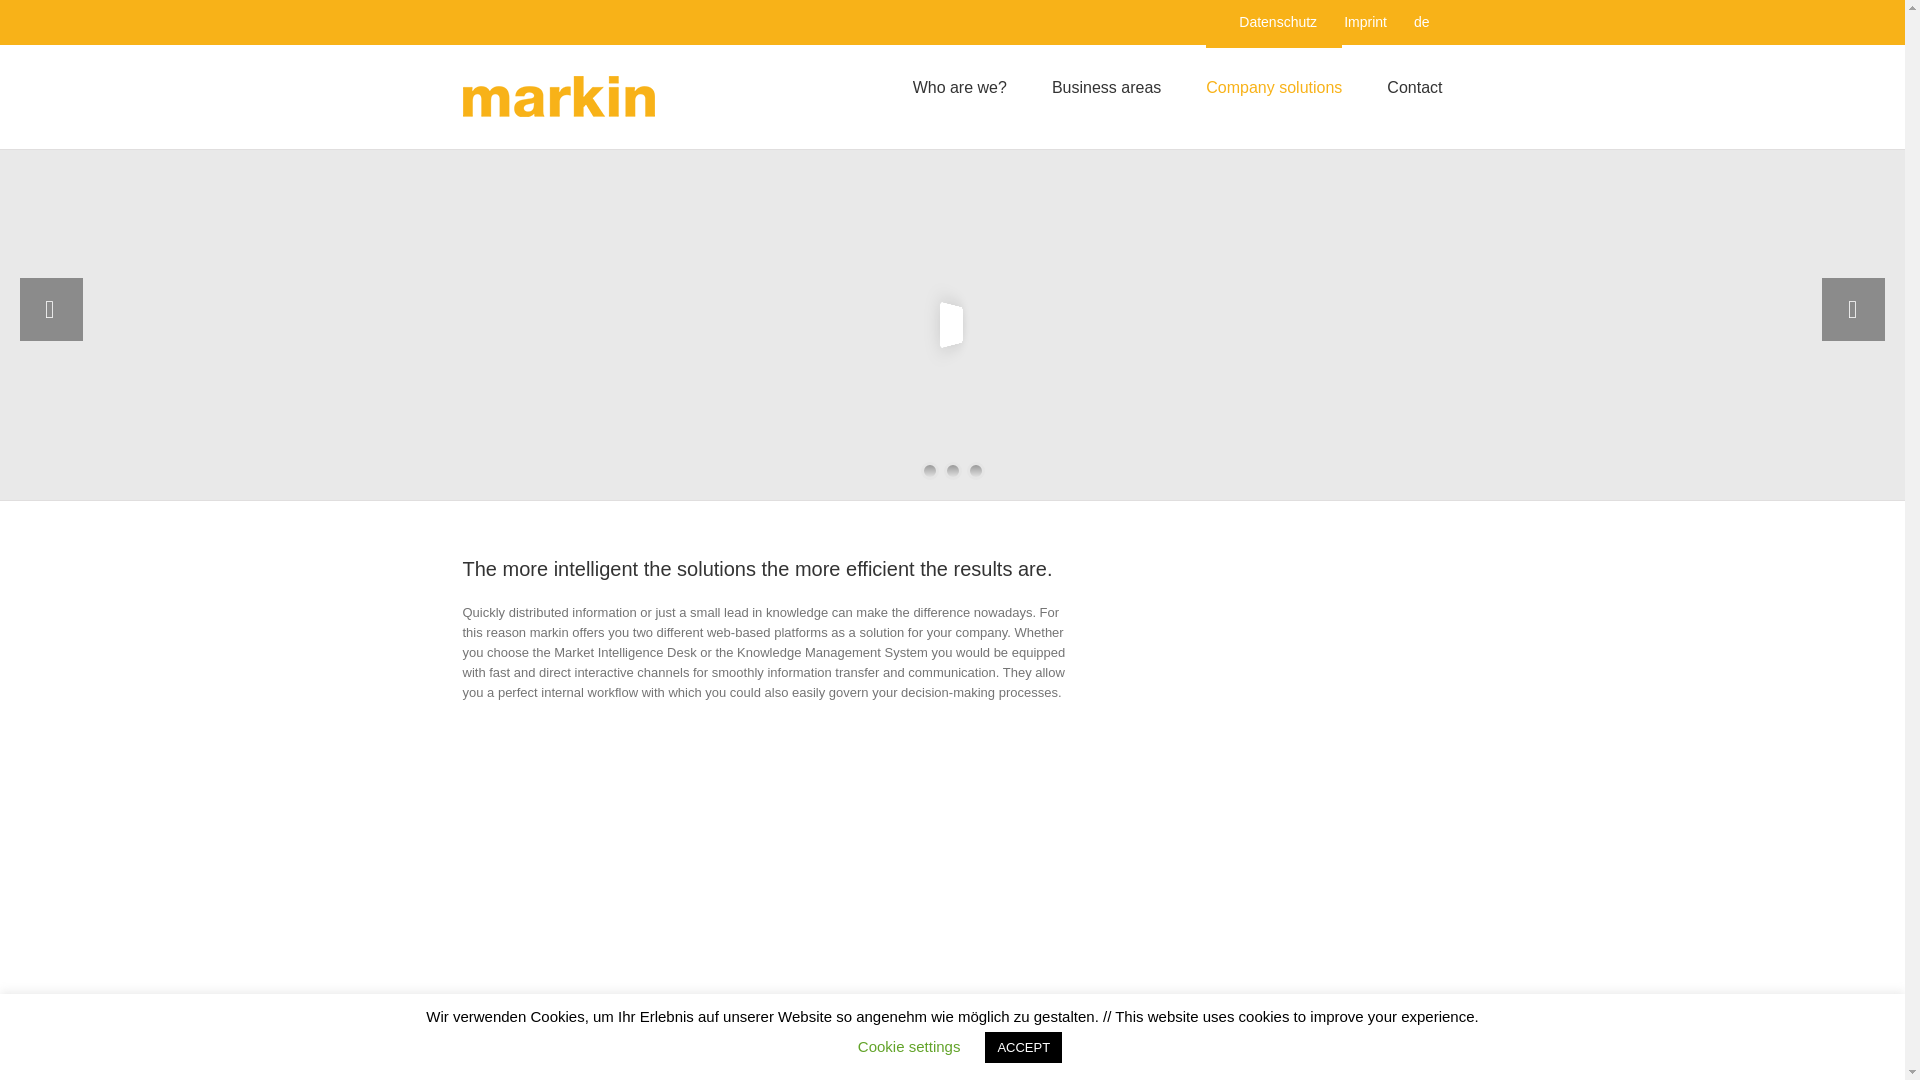 The image size is (1920, 1080). I want to click on Imprint, so click(1364, 22).